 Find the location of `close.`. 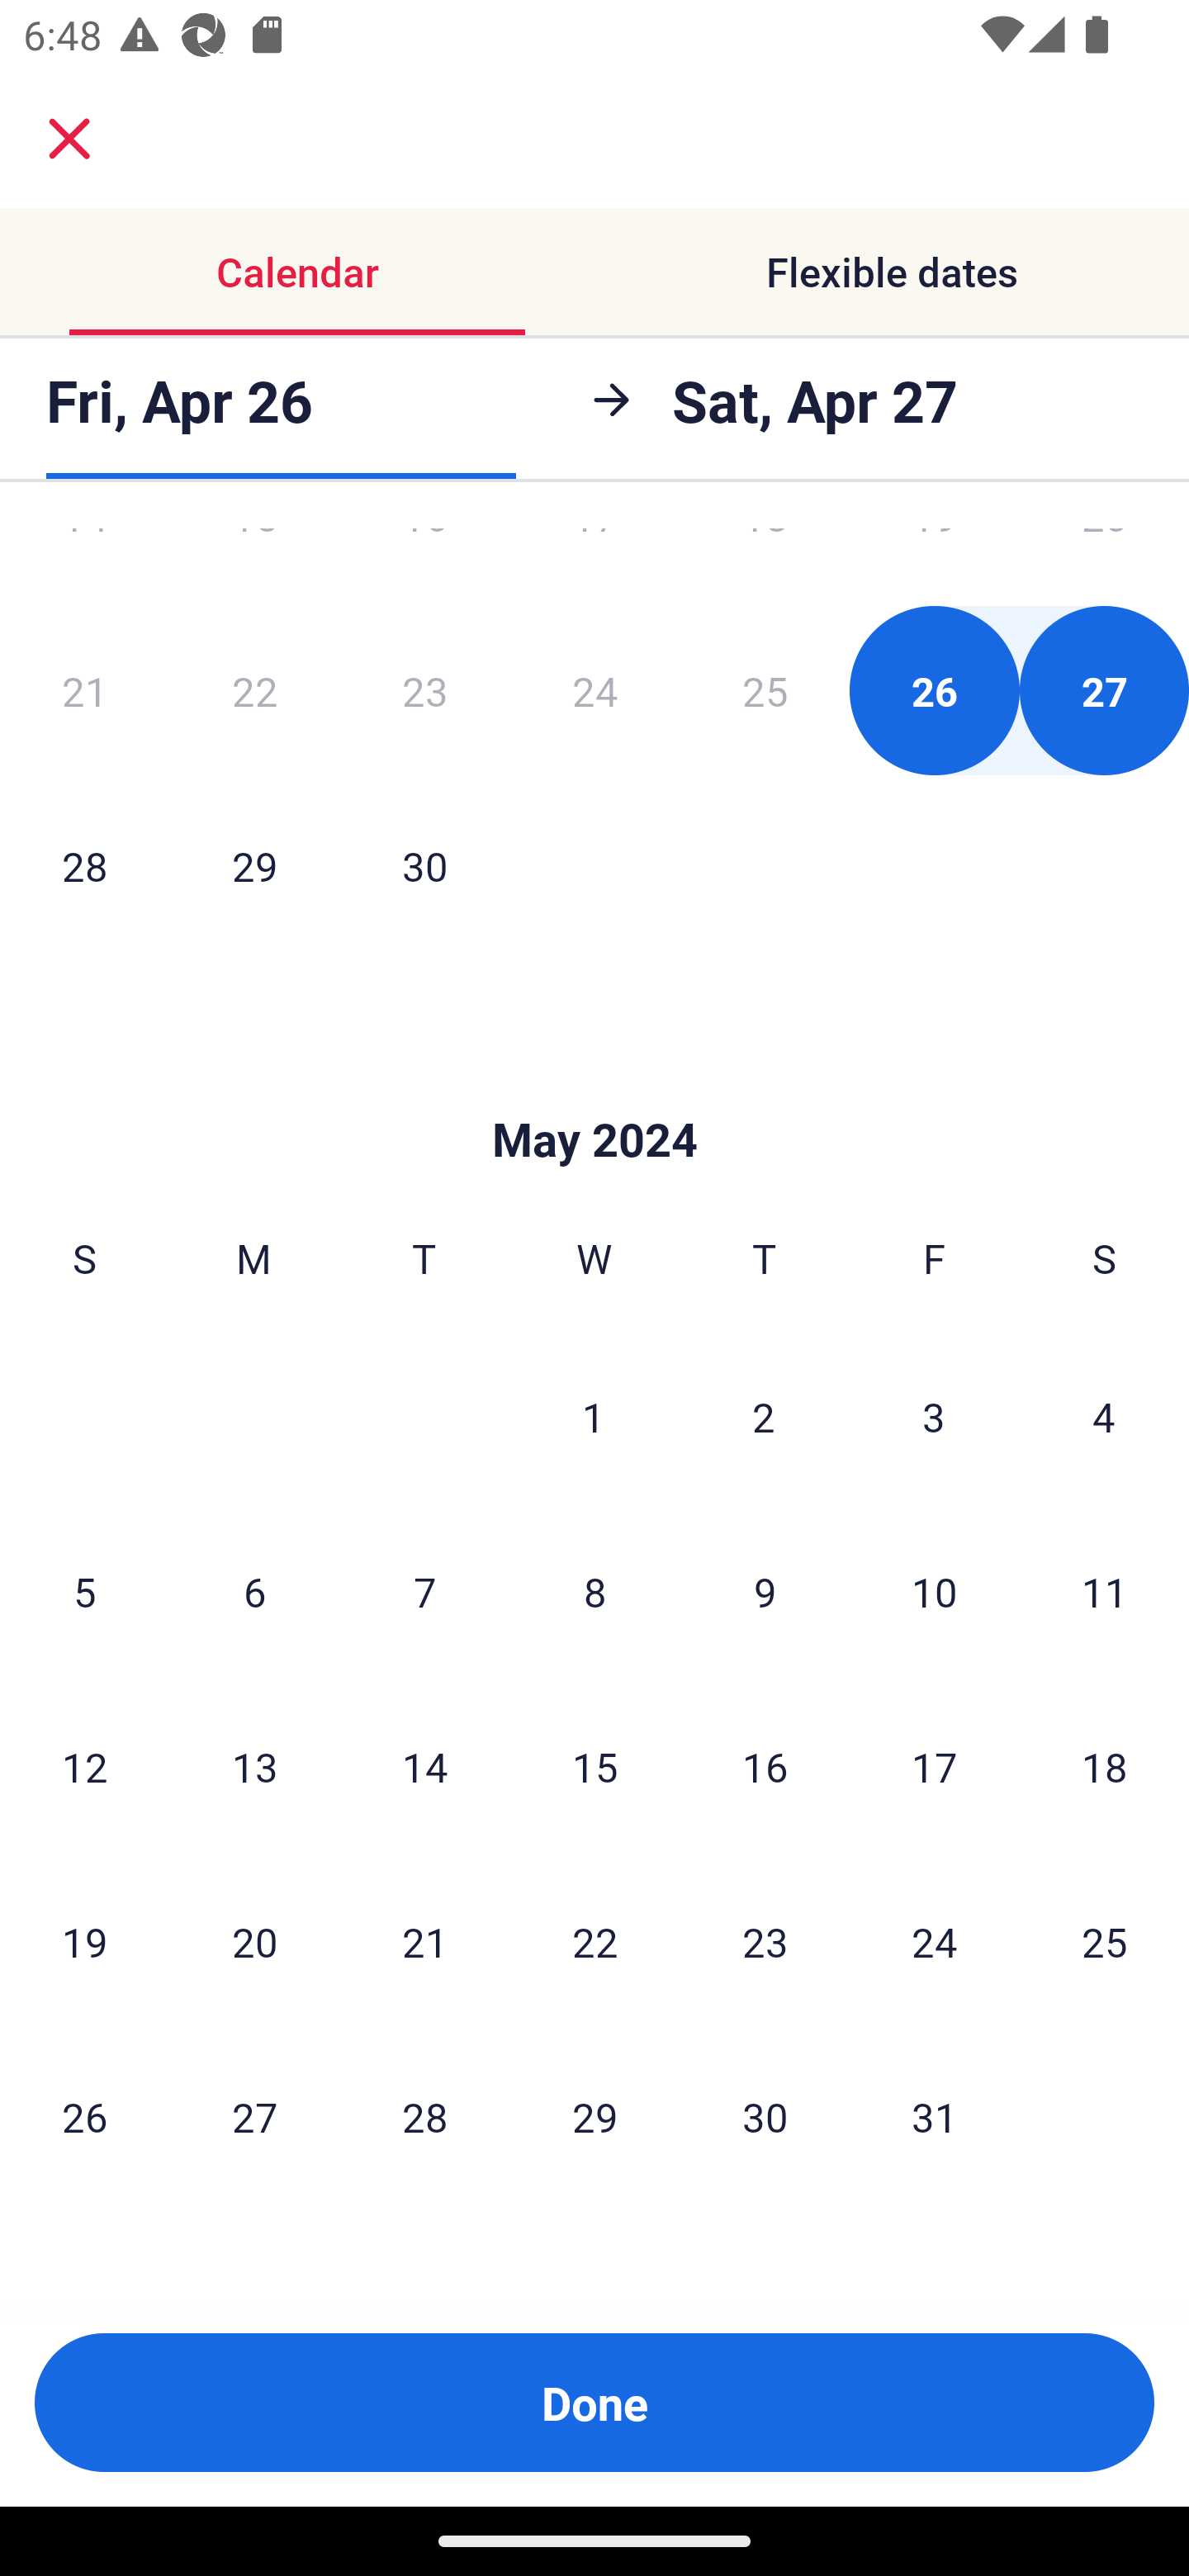

close. is located at coordinates (69, 139).